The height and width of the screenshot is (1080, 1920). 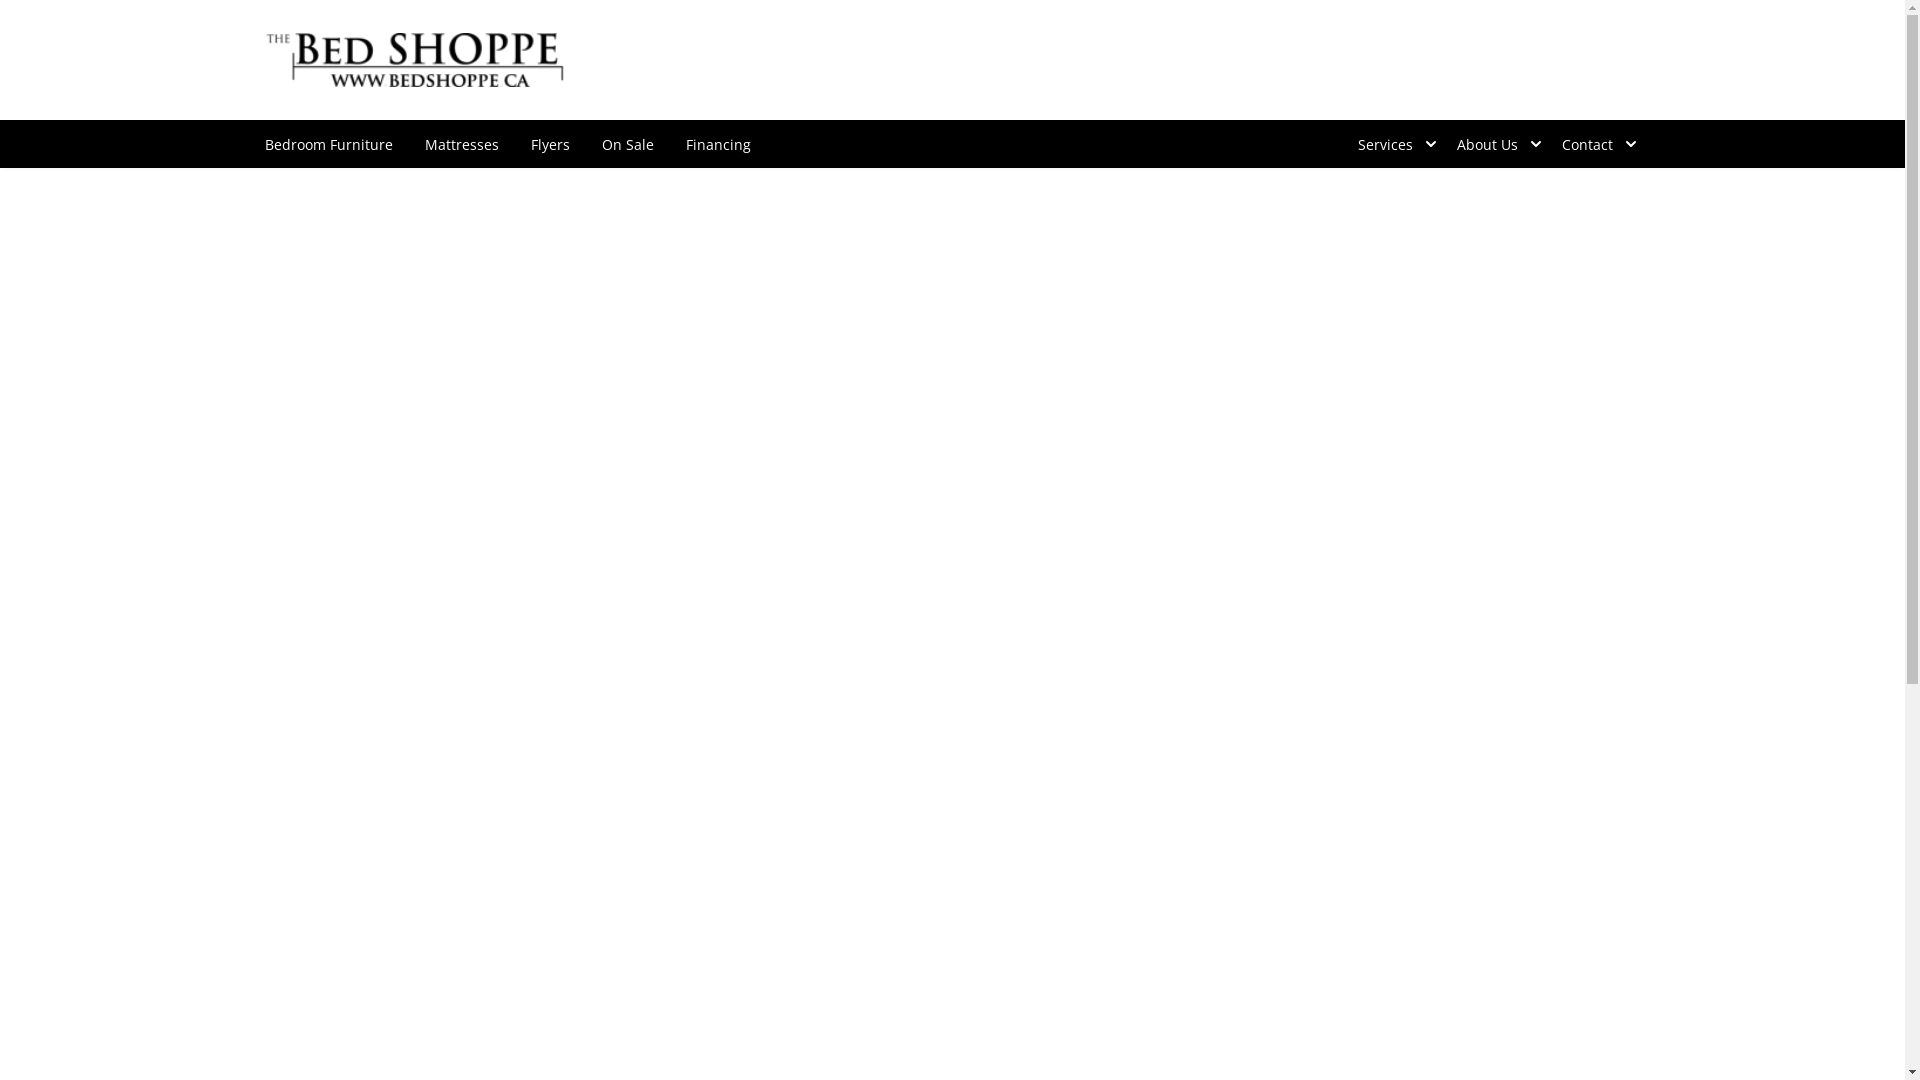 What do you see at coordinates (1594, 144) in the screenshot?
I see `Contact` at bounding box center [1594, 144].